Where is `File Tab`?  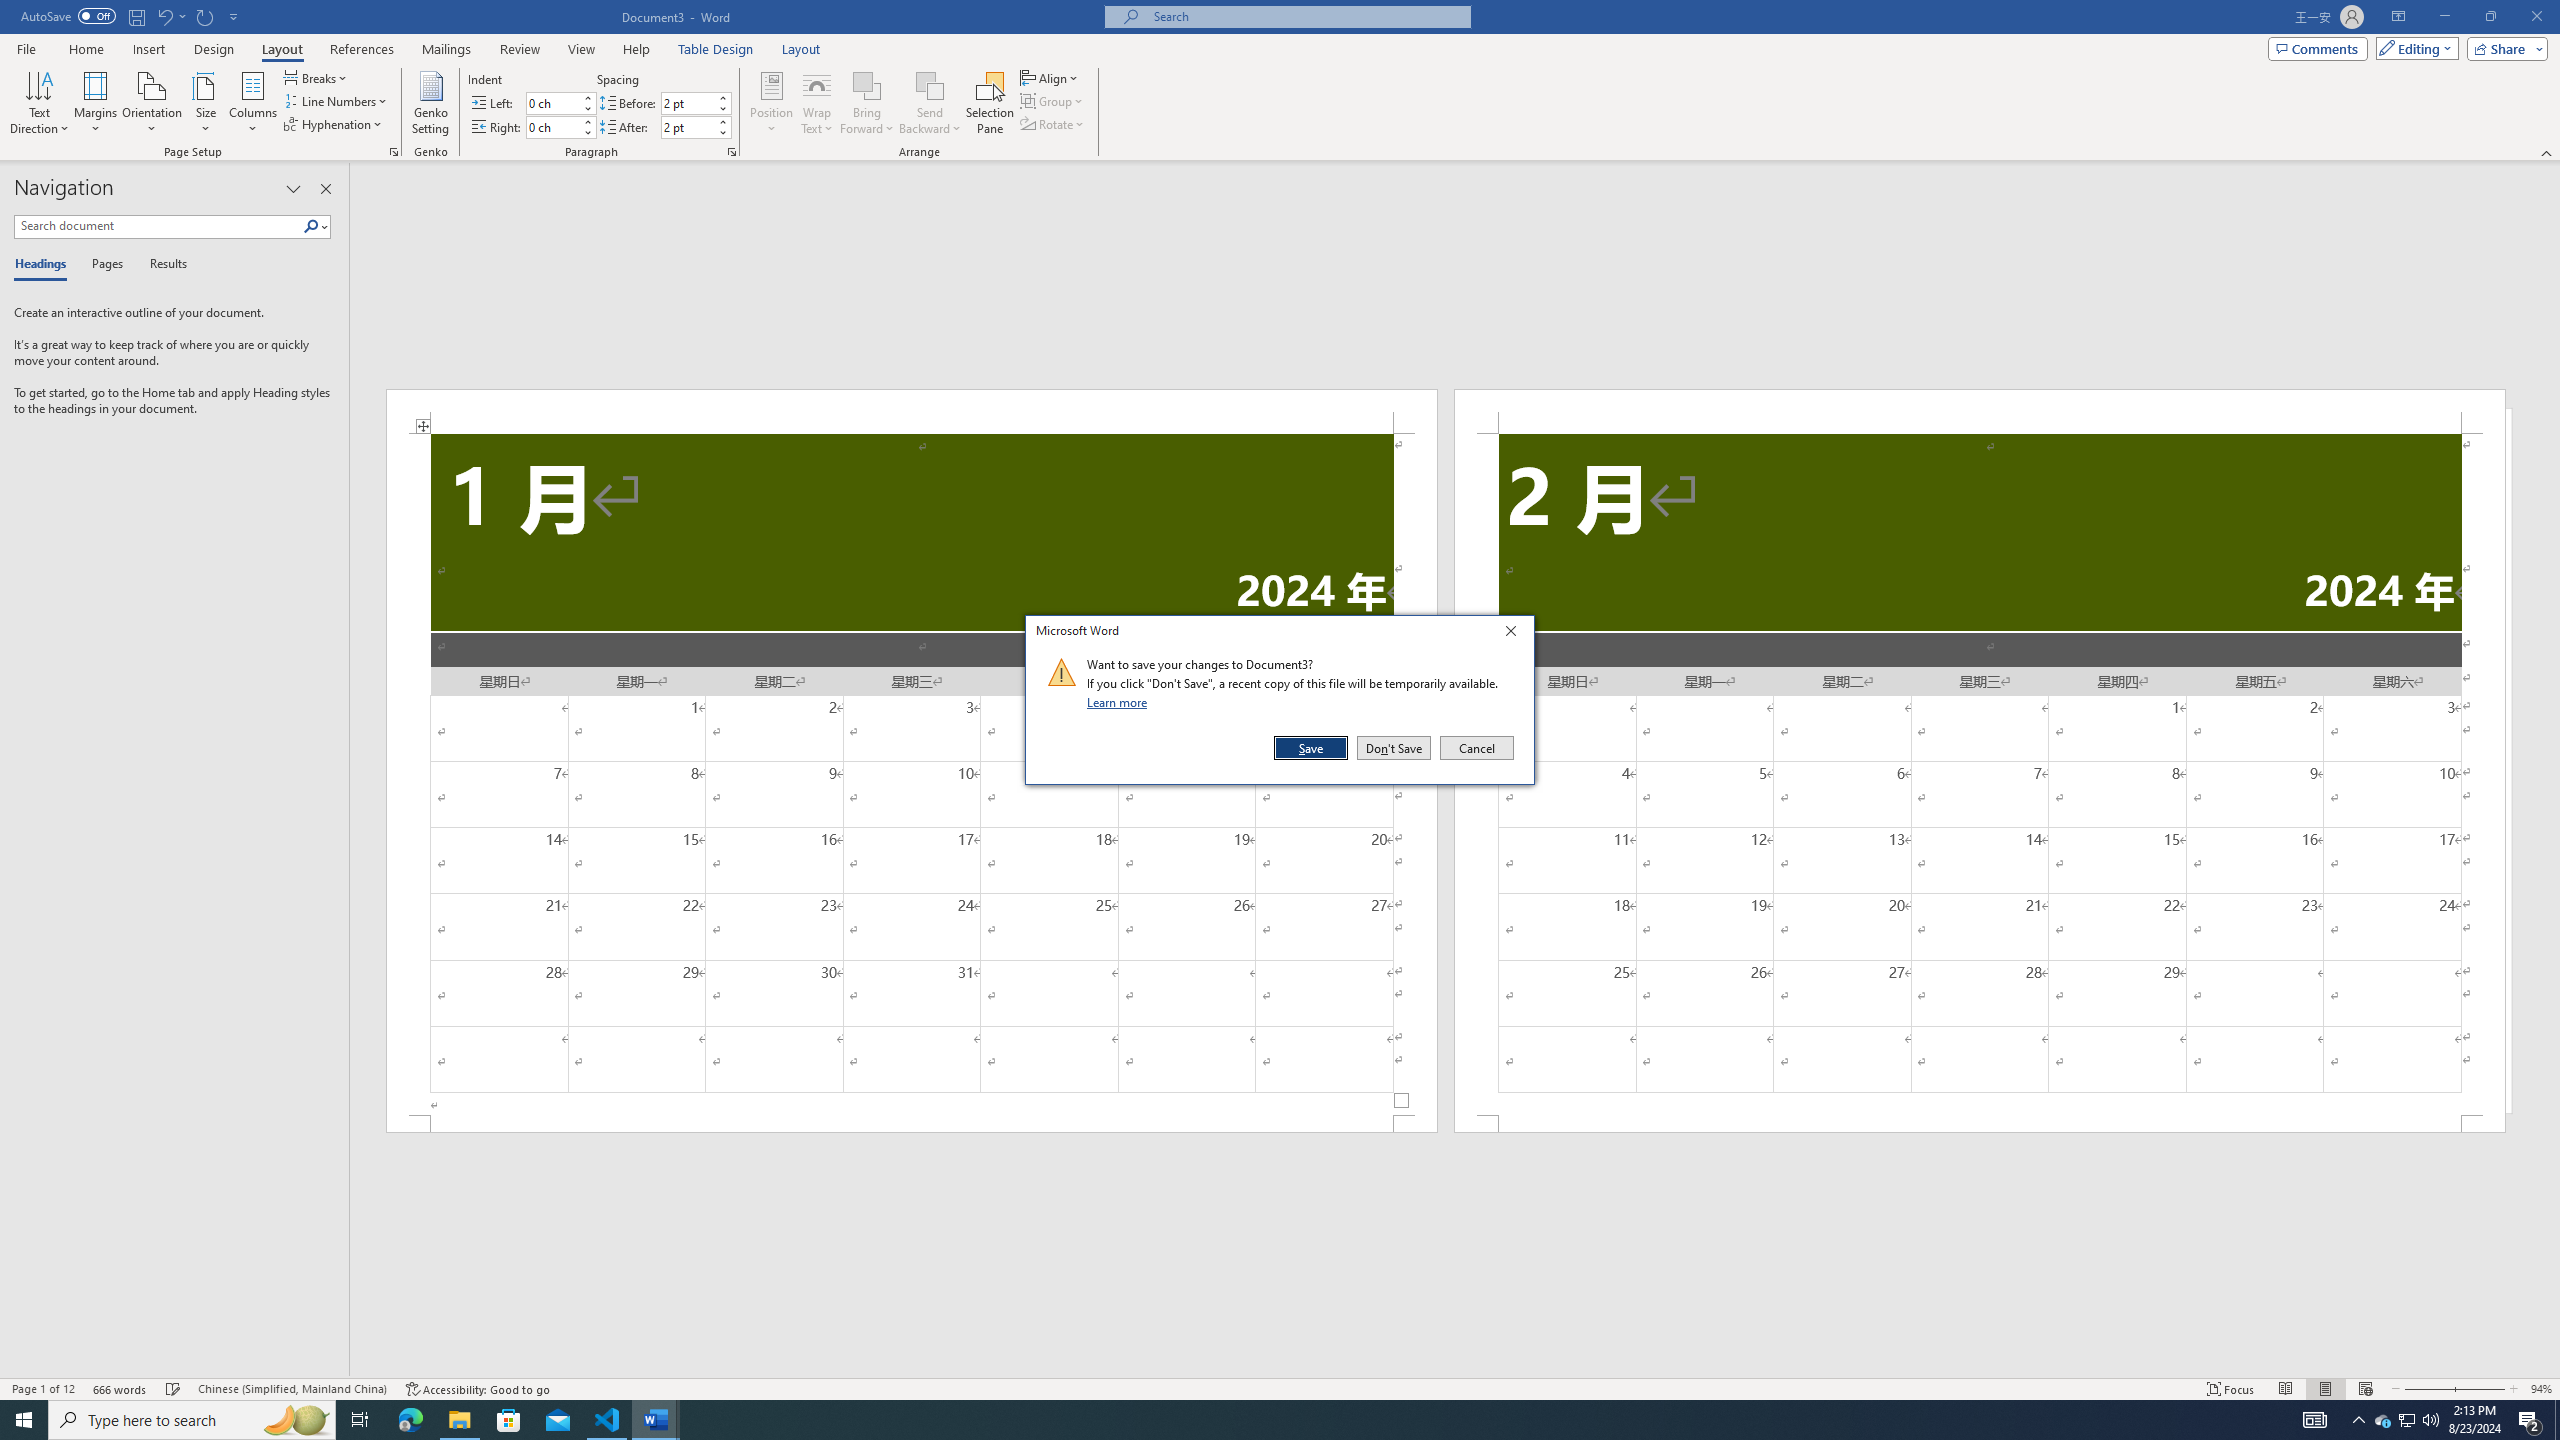 File Tab is located at coordinates (326, 189).